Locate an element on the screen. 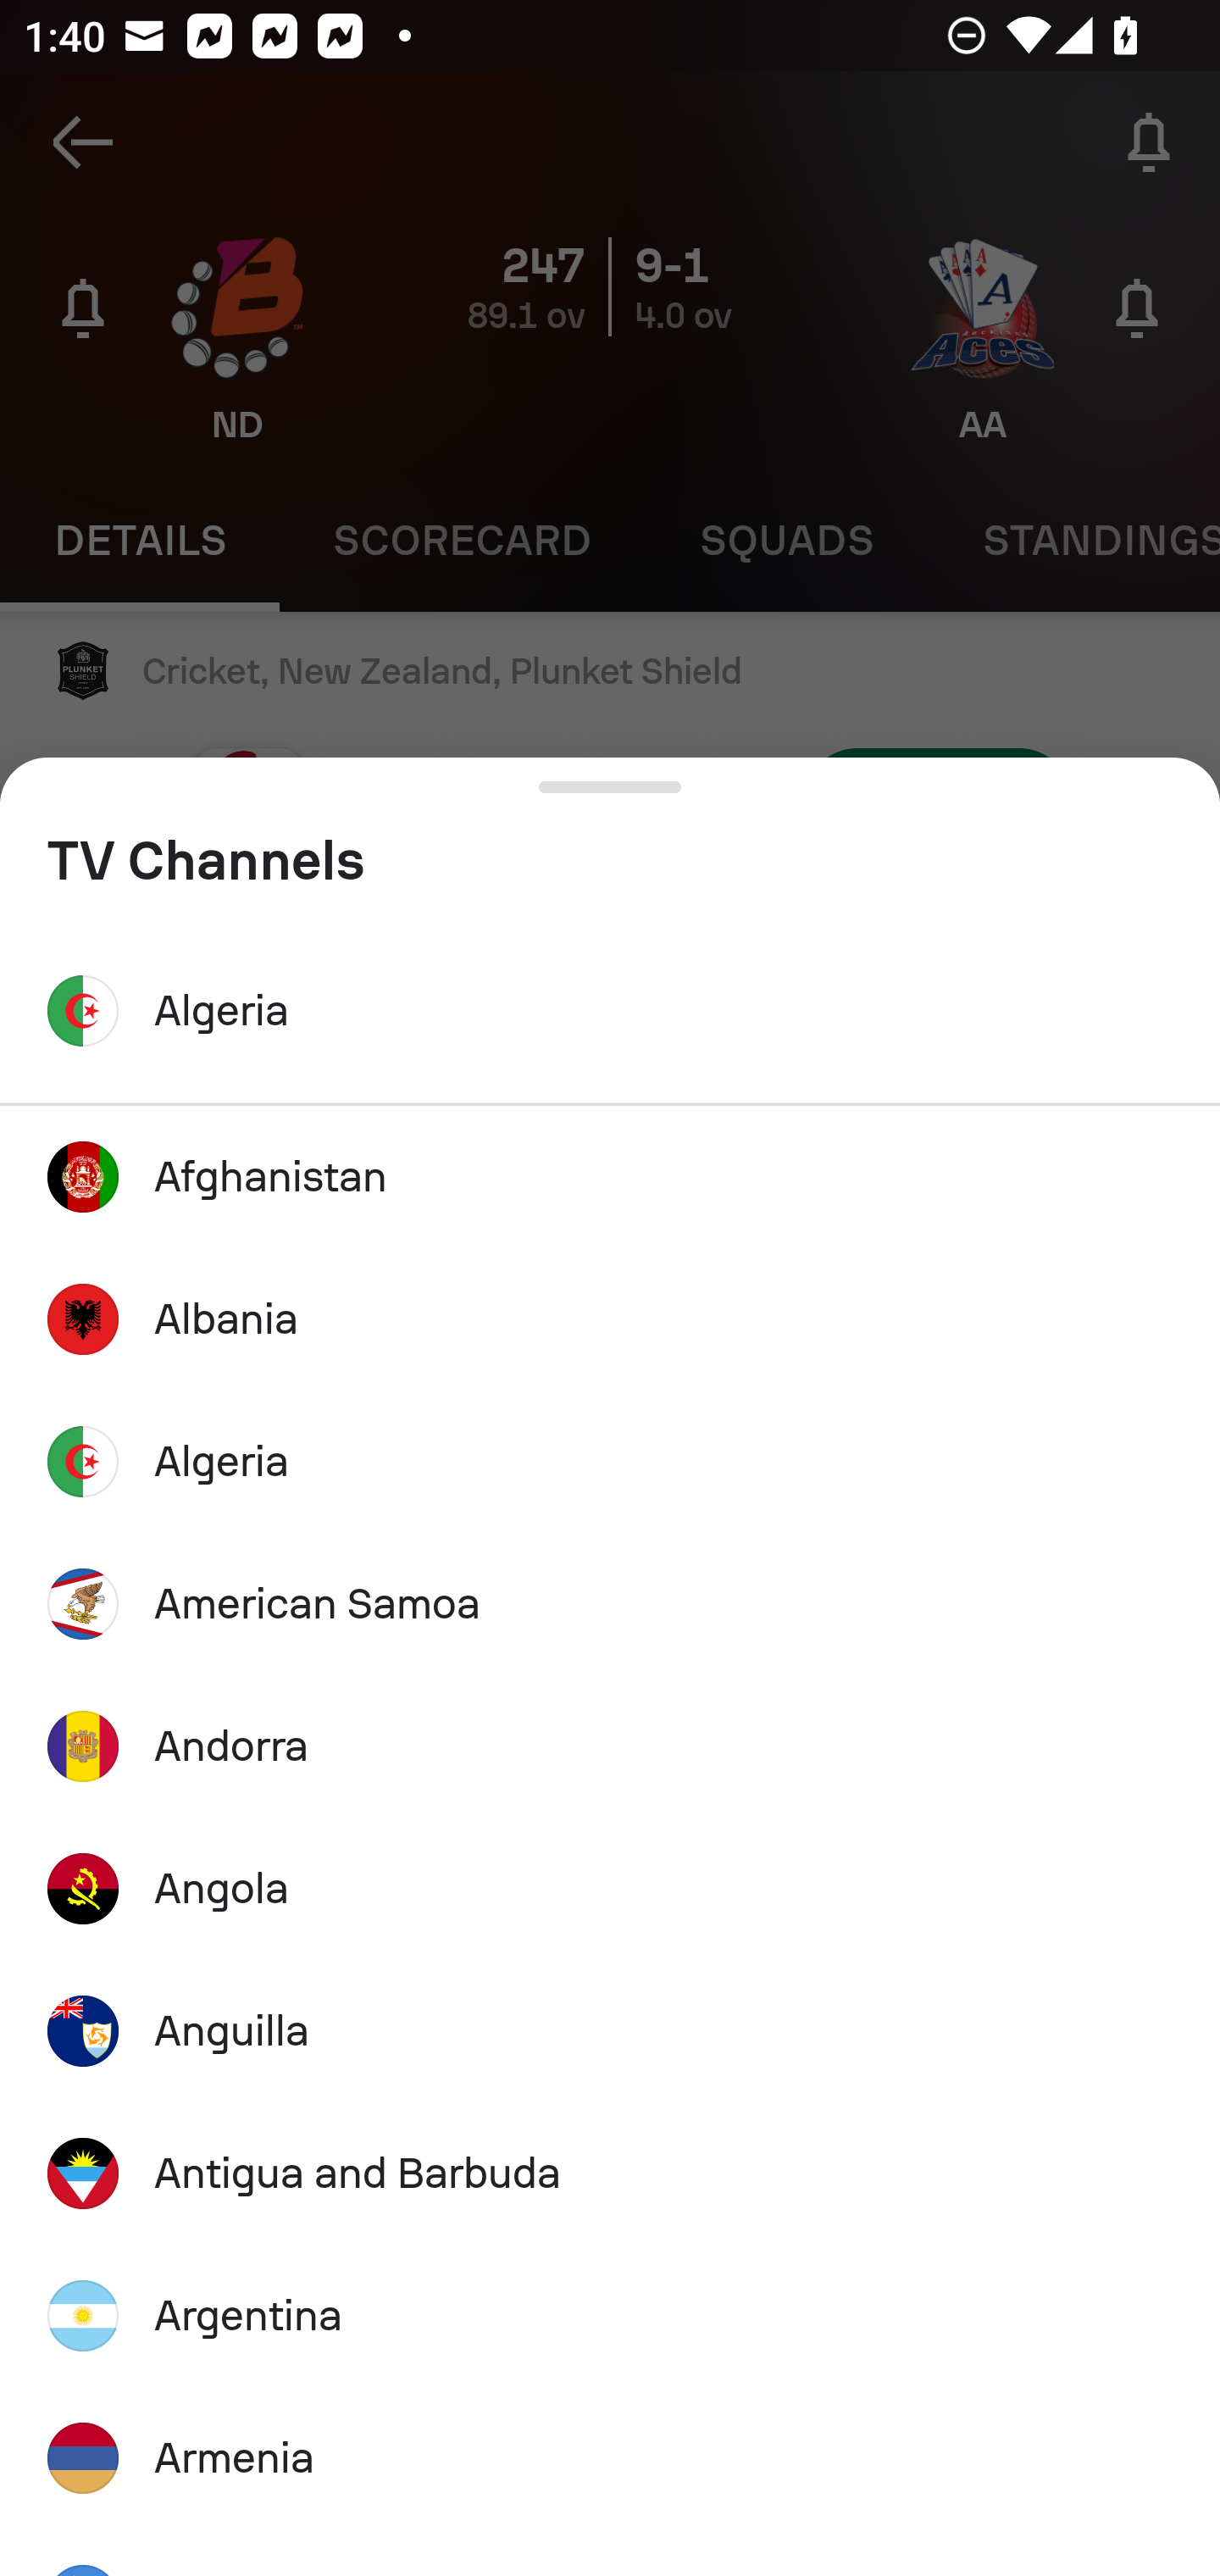  Afghanistan is located at coordinates (610, 1177).